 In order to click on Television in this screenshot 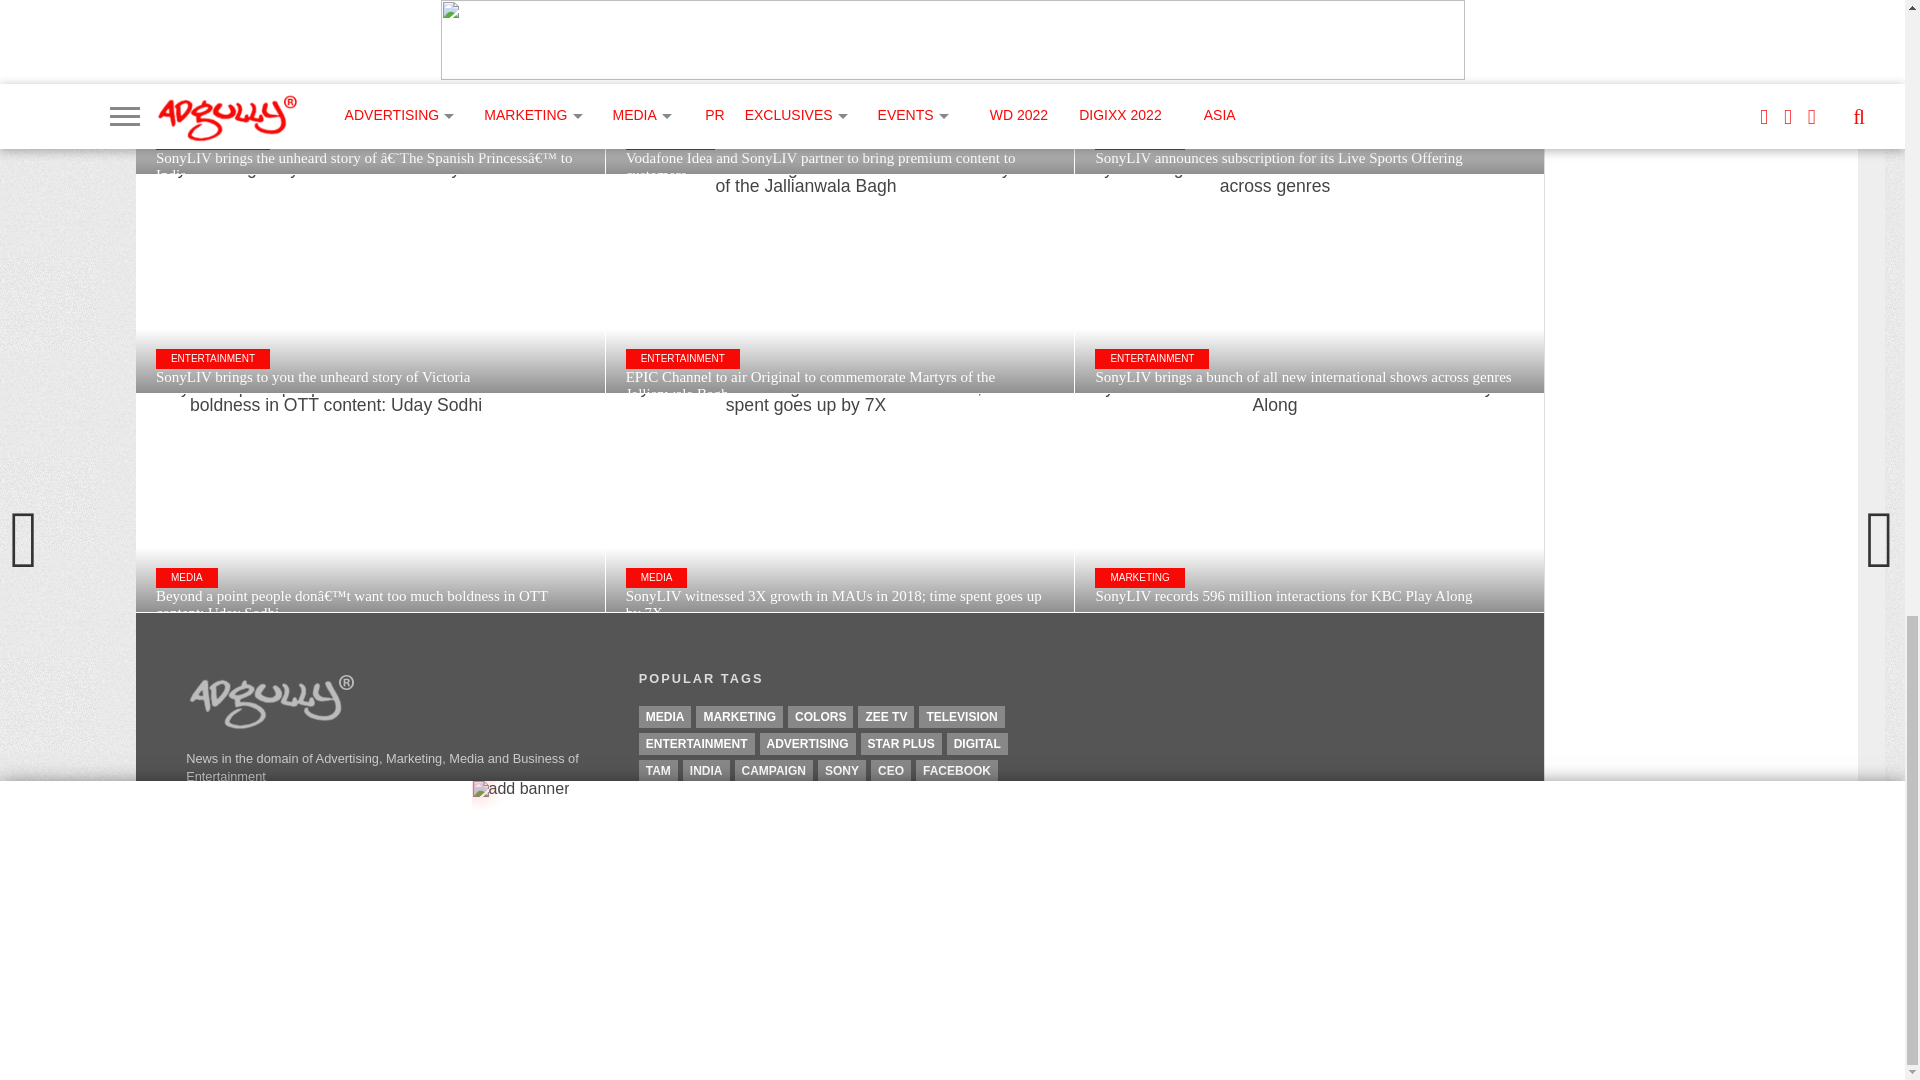, I will do `click(962, 716)`.